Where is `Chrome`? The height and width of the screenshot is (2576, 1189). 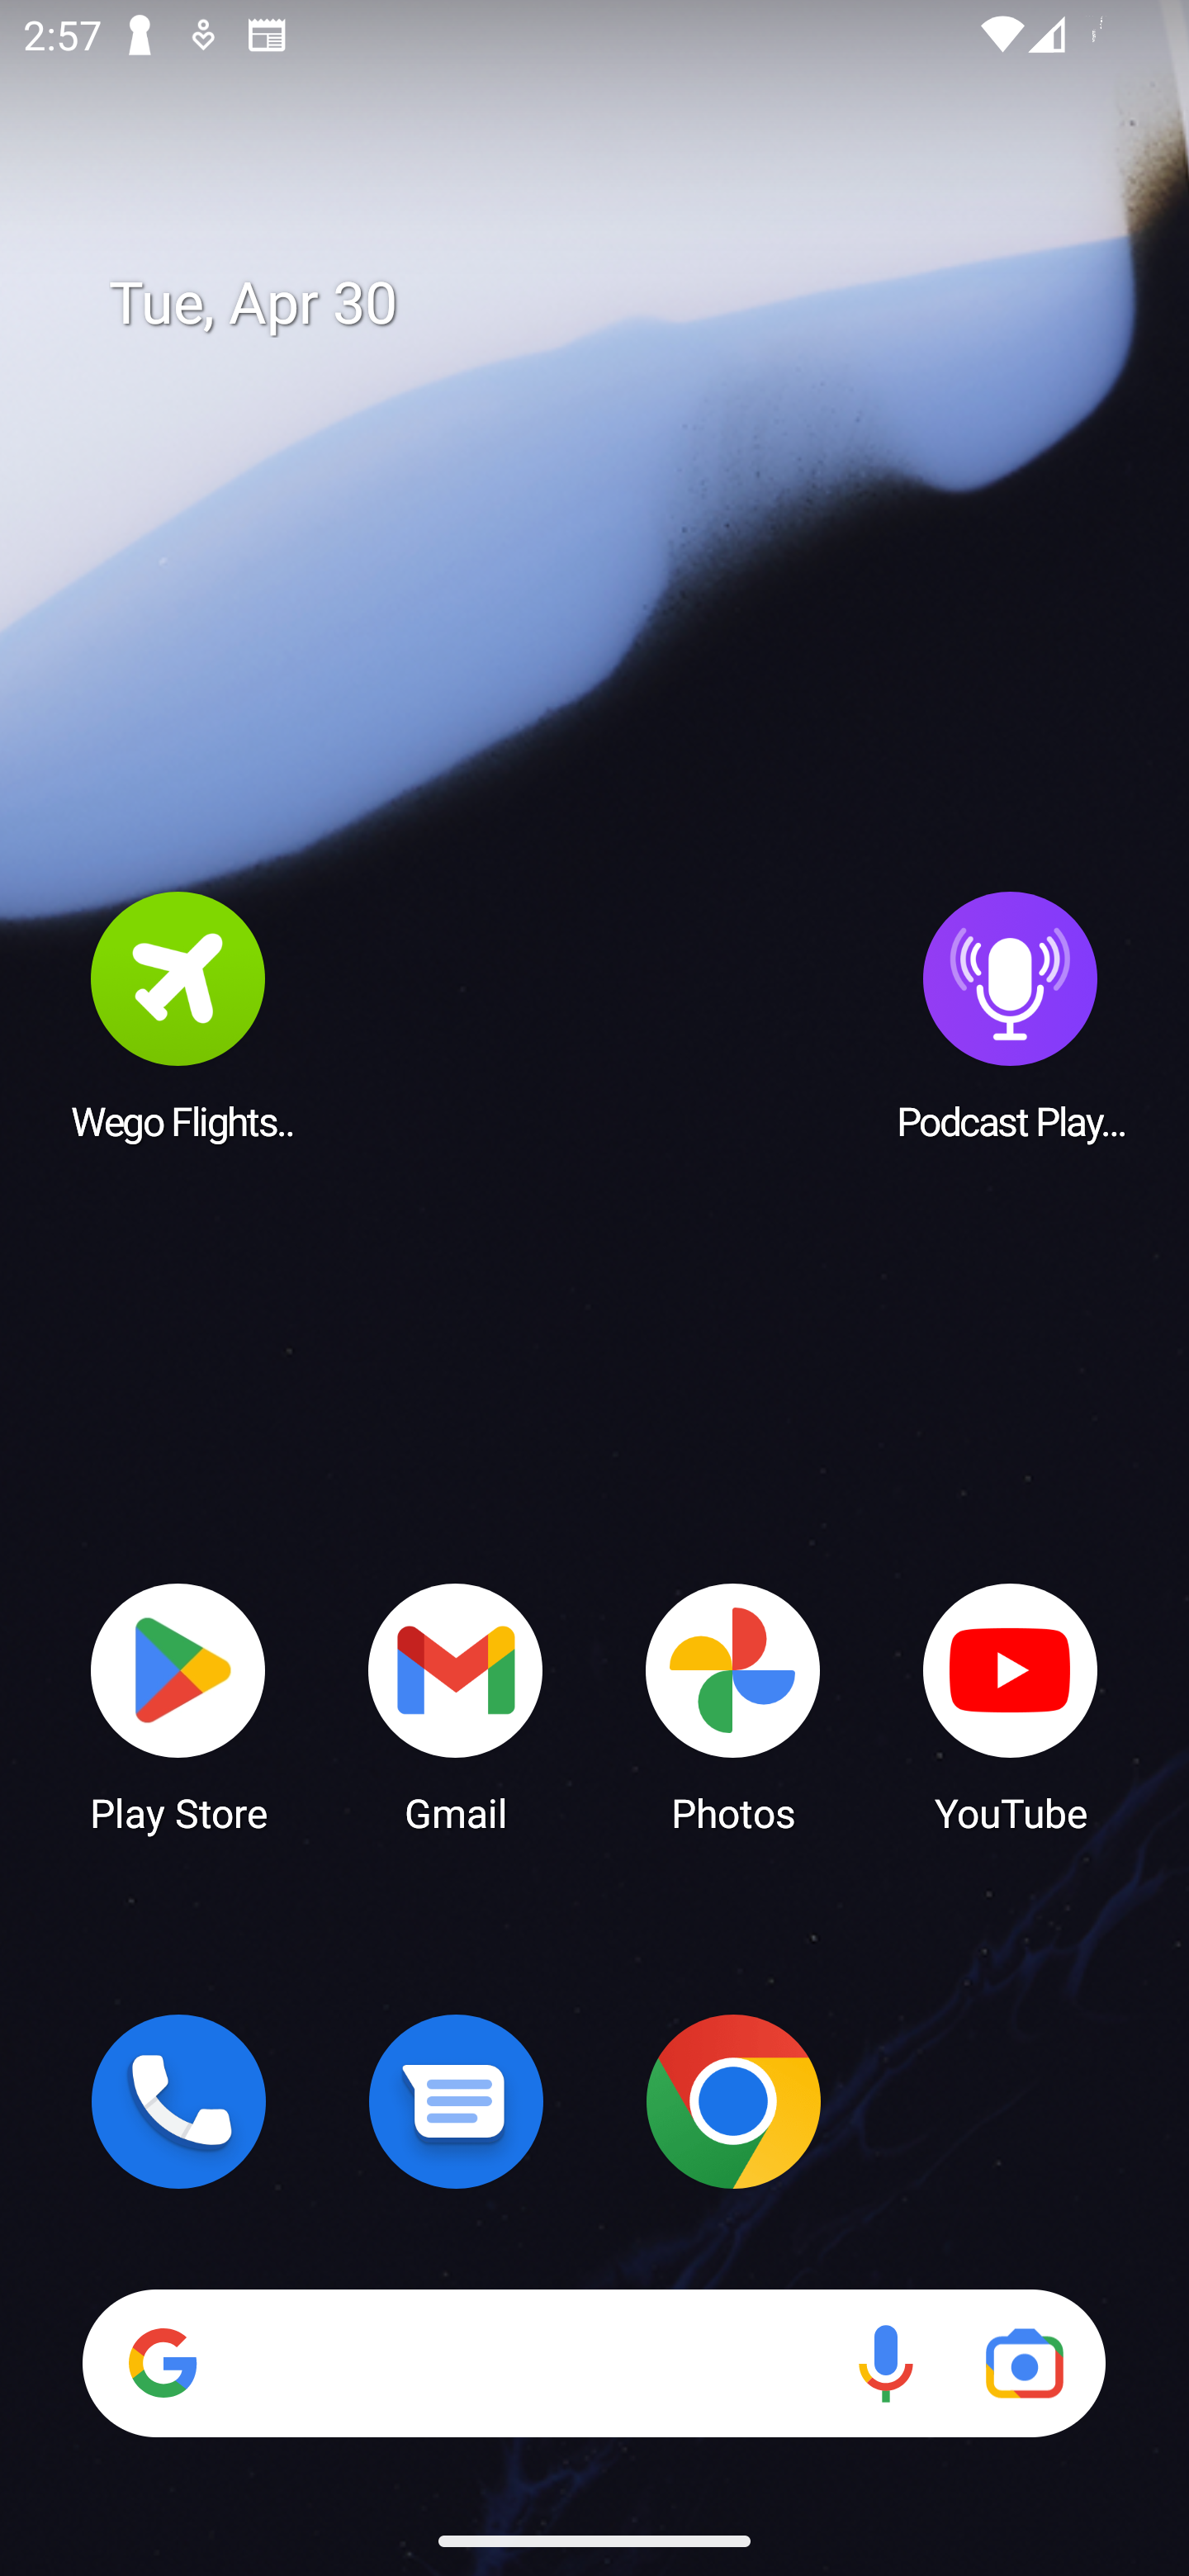 Chrome is located at coordinates (733, 2101).